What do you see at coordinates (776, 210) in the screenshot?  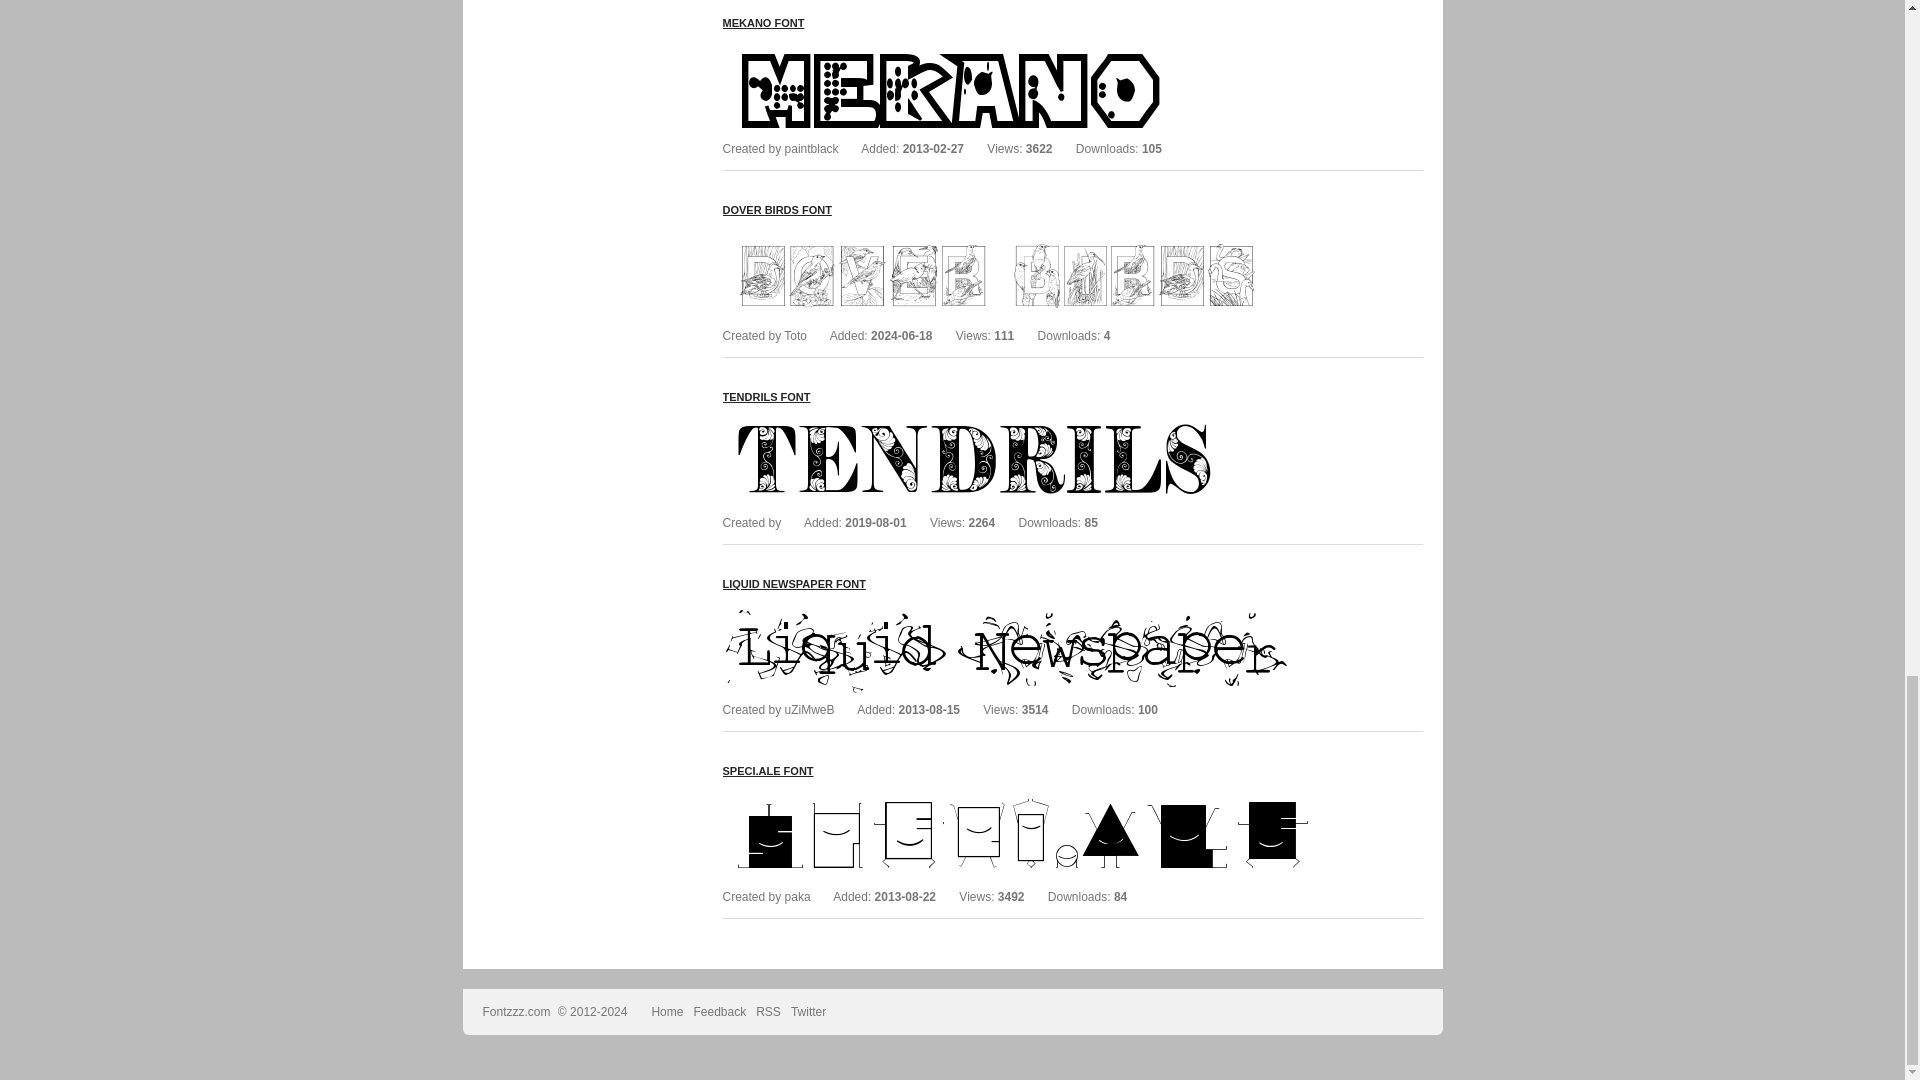 I see `Dover Birds font` at bounding box center [776, 210].